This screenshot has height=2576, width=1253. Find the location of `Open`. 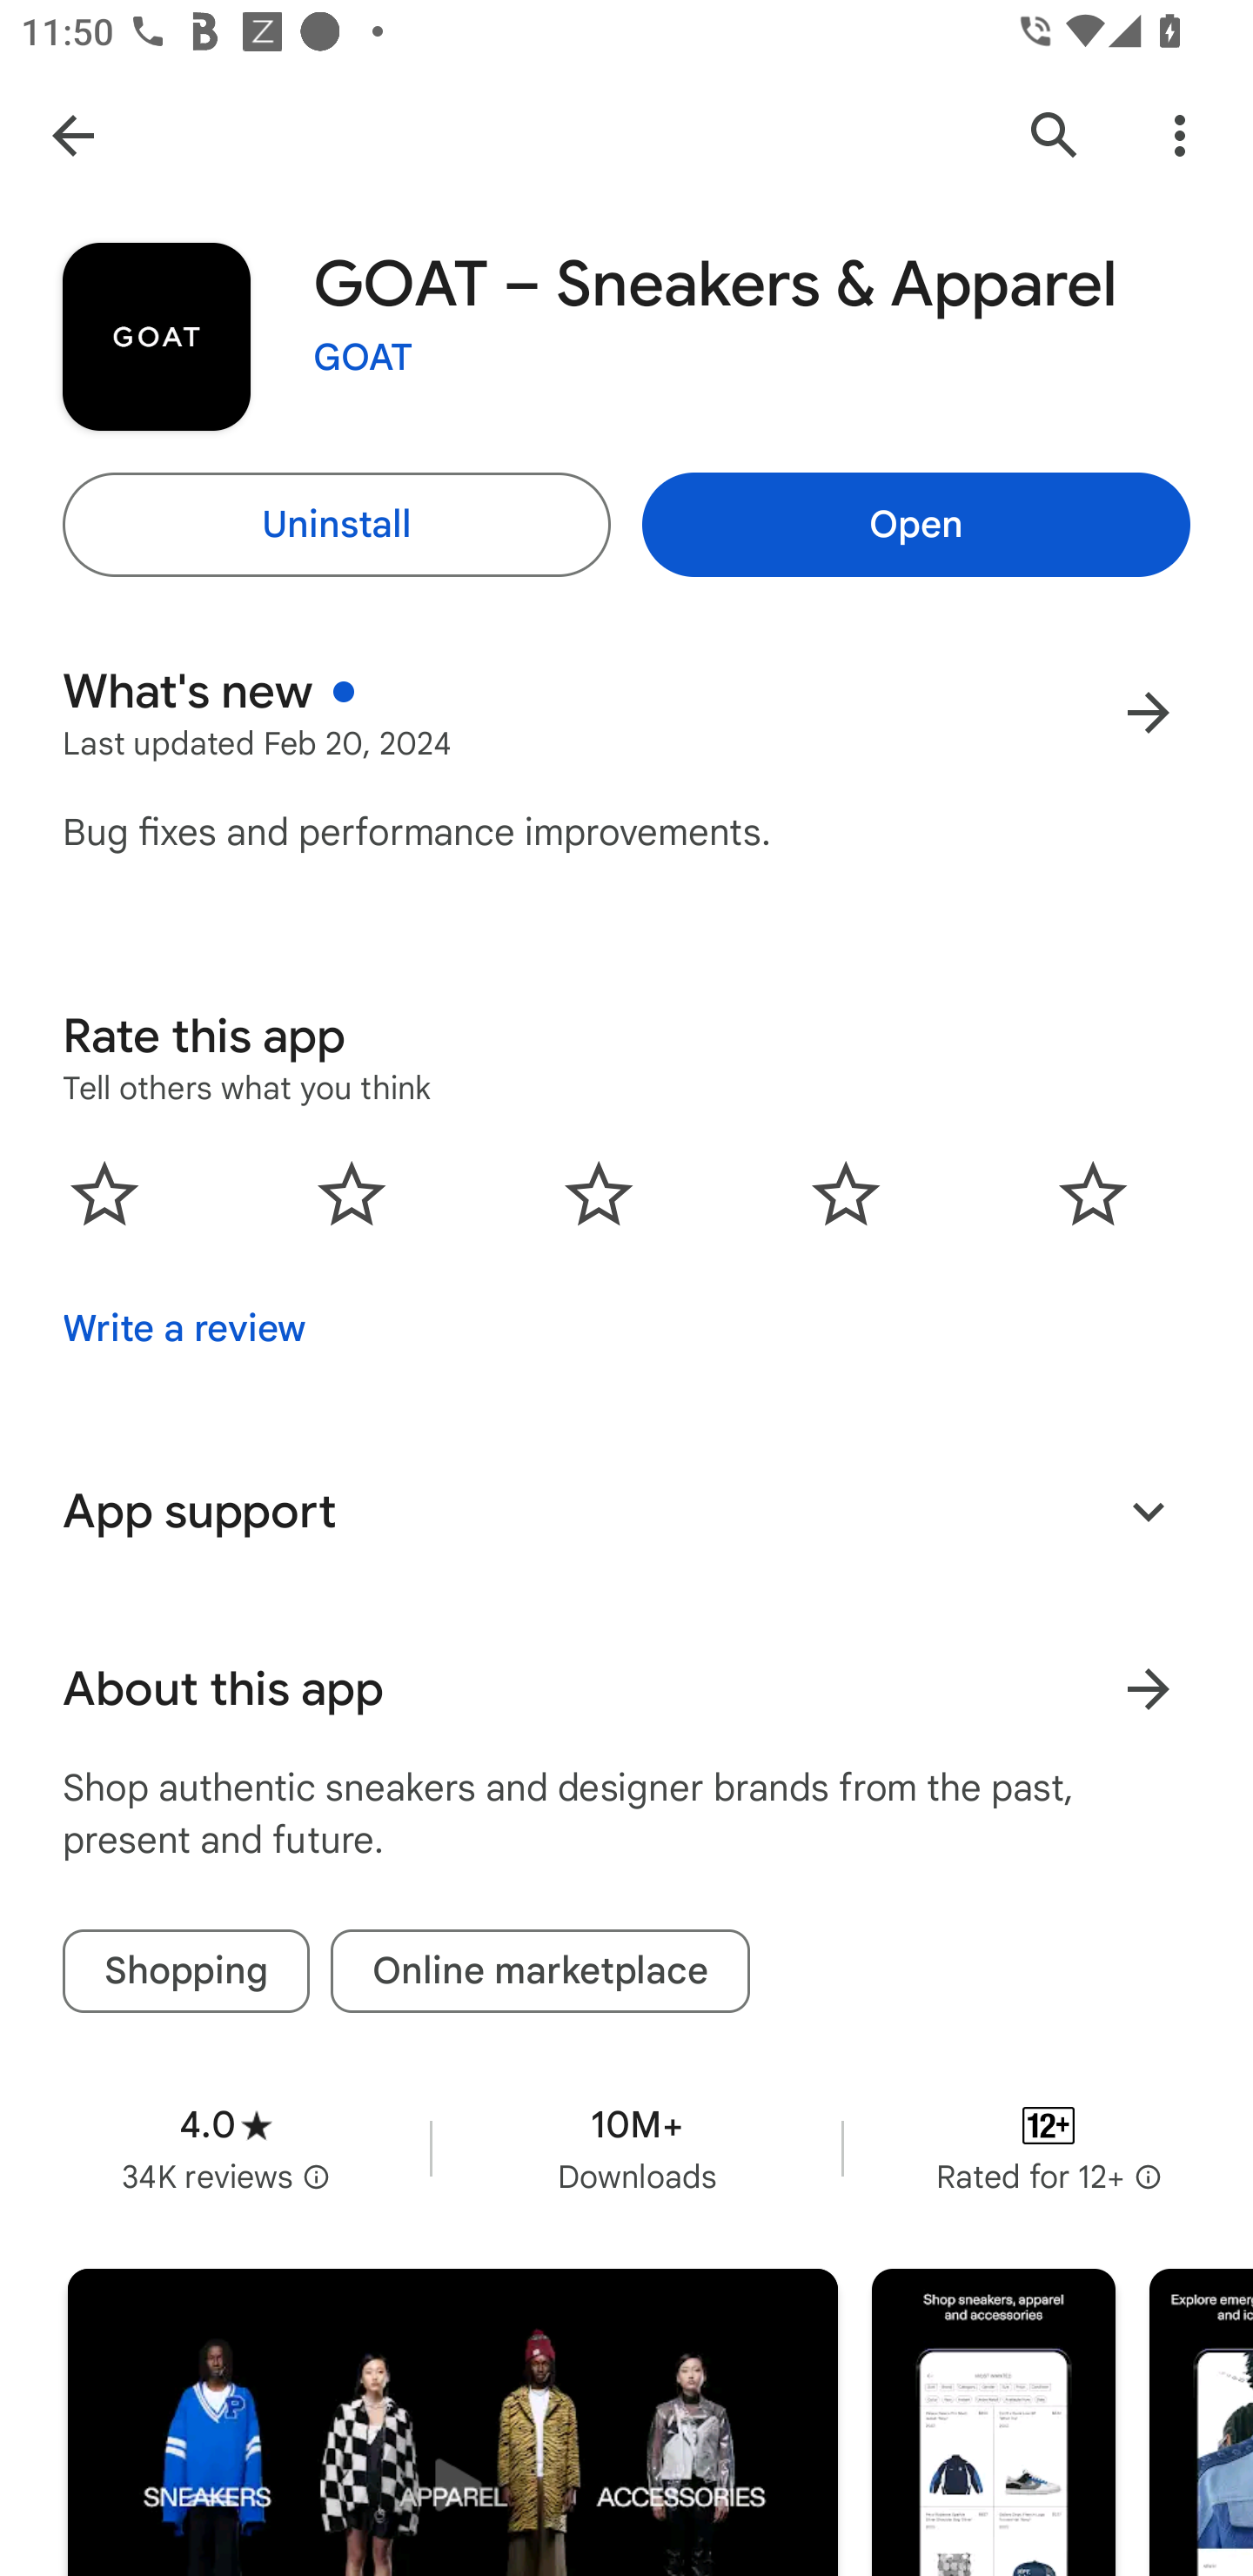

Open is located at coordinates (915, 524).